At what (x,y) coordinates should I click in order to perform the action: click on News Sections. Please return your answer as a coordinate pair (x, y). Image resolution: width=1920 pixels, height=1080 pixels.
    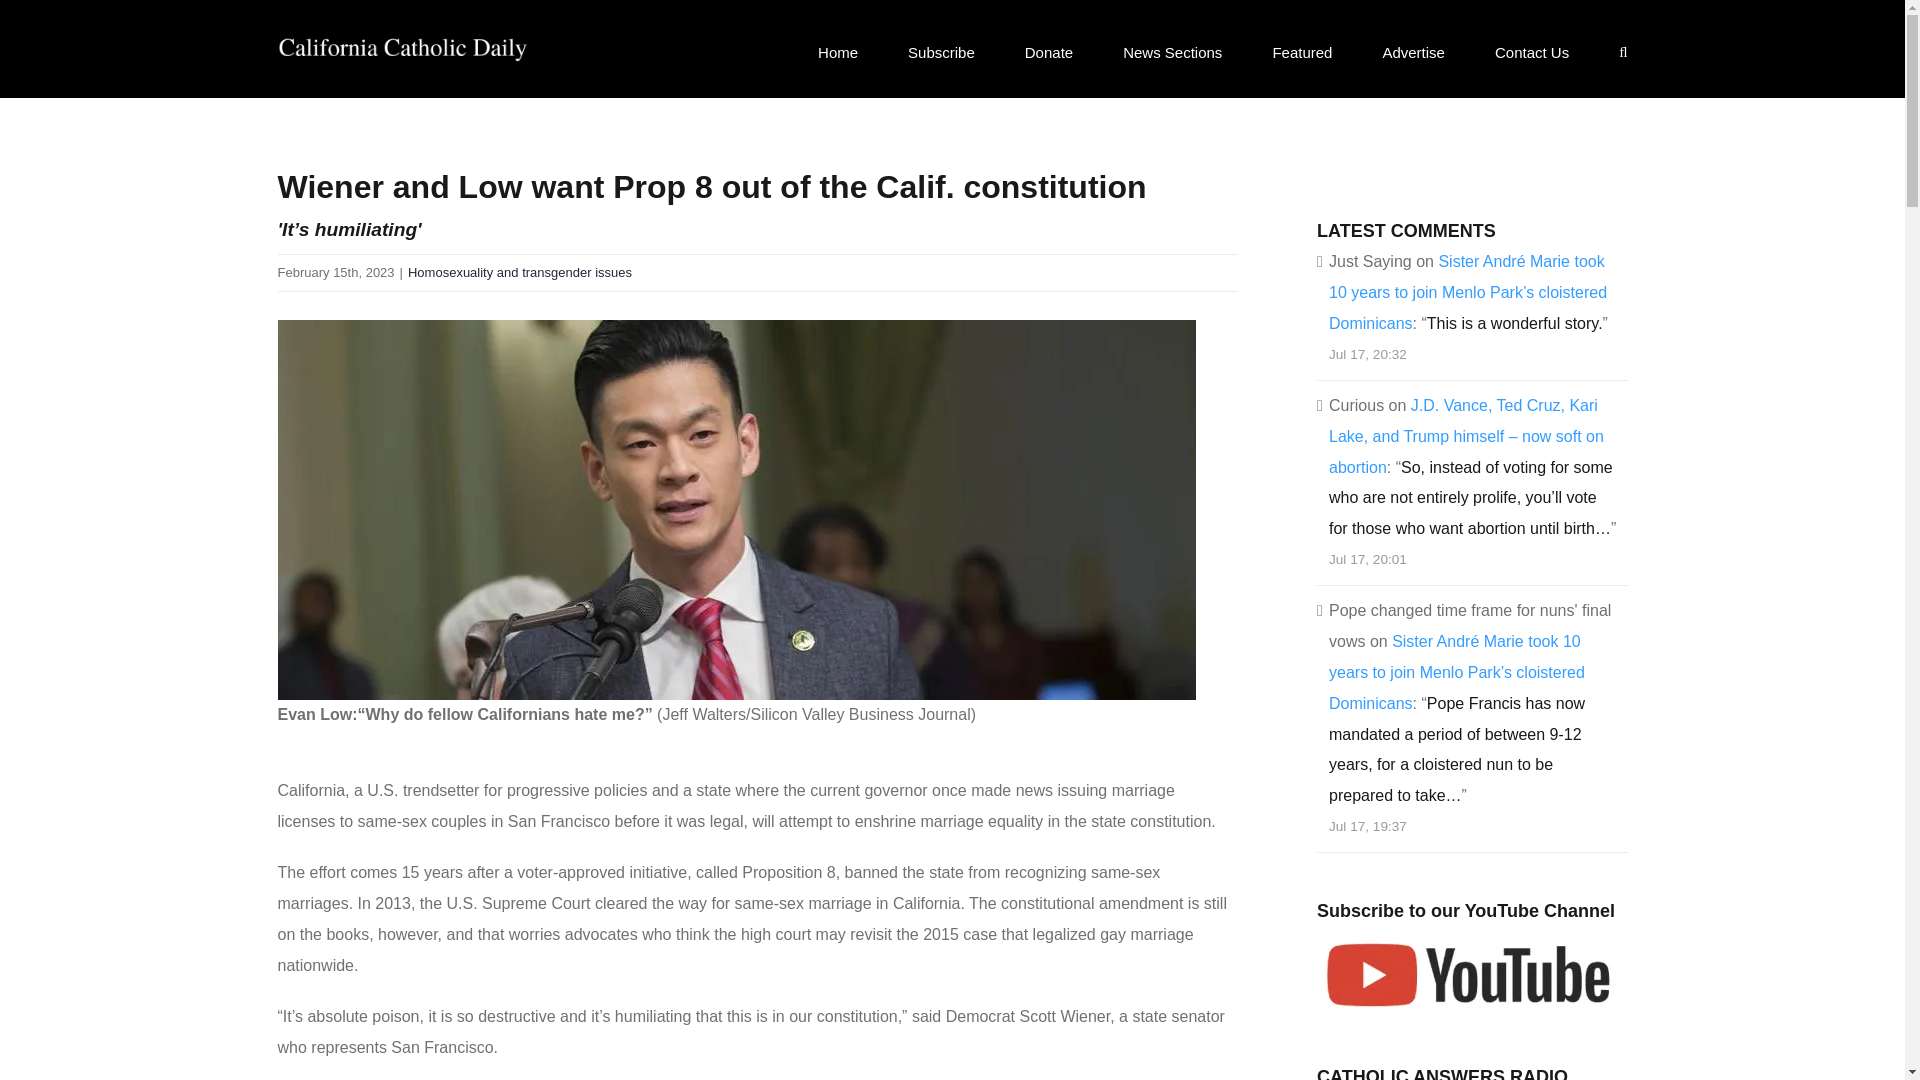
    Looking at the image, I should click on (1172, 51).